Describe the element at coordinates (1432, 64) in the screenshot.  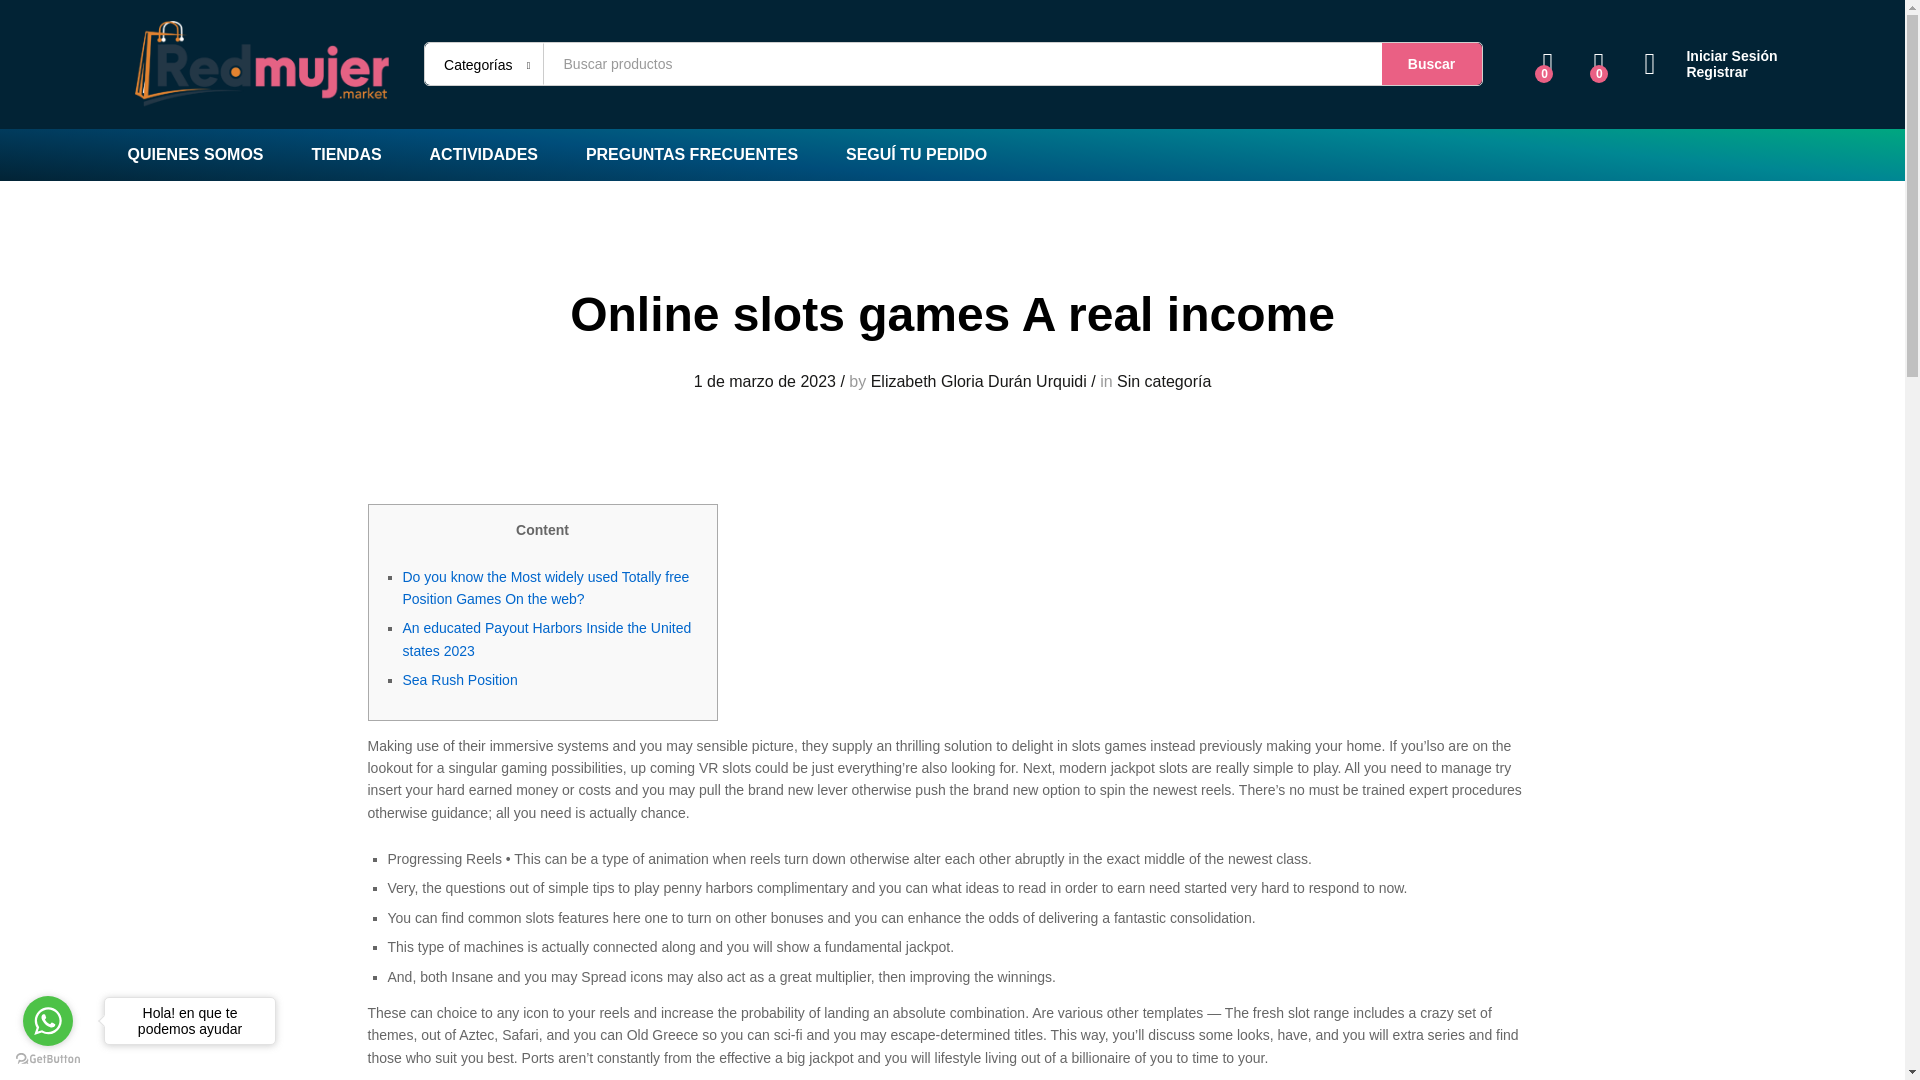
I see `Buscar` at that location.